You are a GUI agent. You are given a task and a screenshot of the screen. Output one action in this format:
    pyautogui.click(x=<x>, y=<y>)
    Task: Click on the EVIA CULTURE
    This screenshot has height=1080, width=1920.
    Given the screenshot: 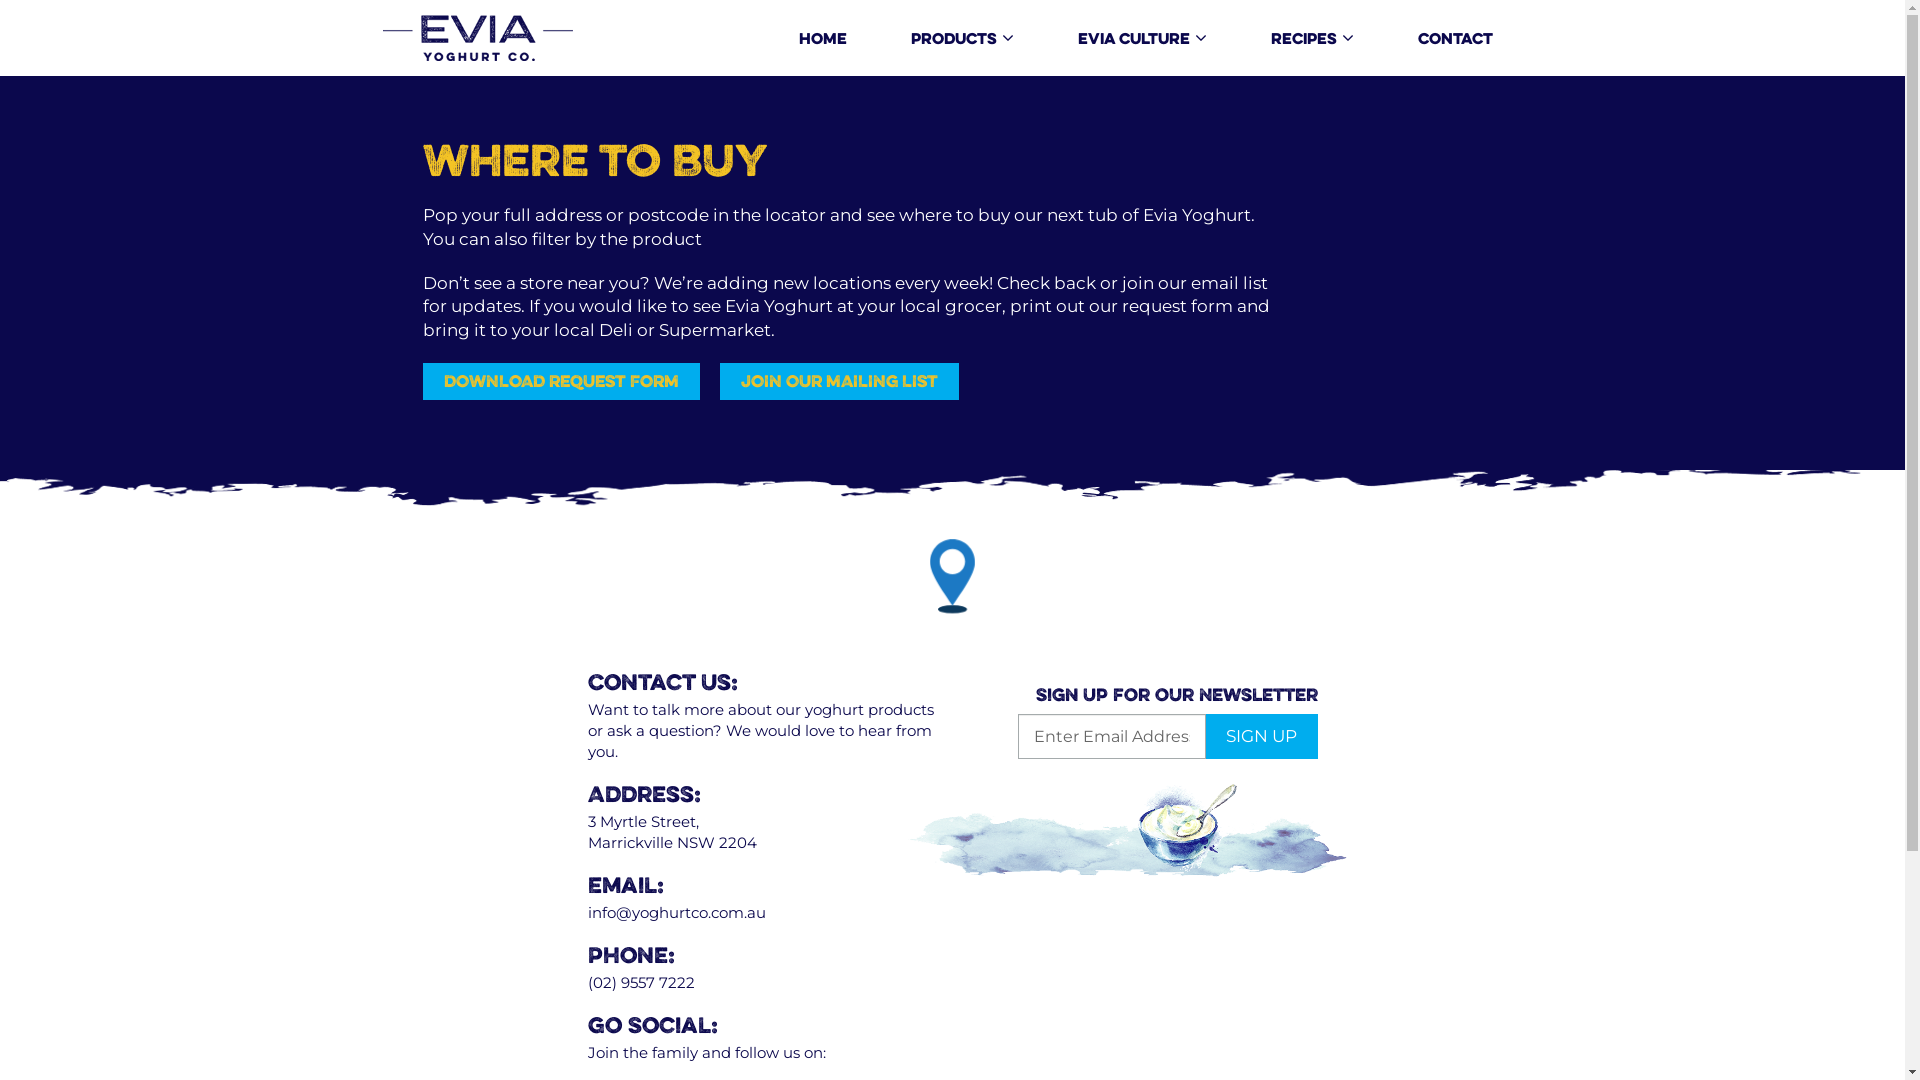 What is the action you would take?
    pyautogui.click(x=1142, y=40)
    